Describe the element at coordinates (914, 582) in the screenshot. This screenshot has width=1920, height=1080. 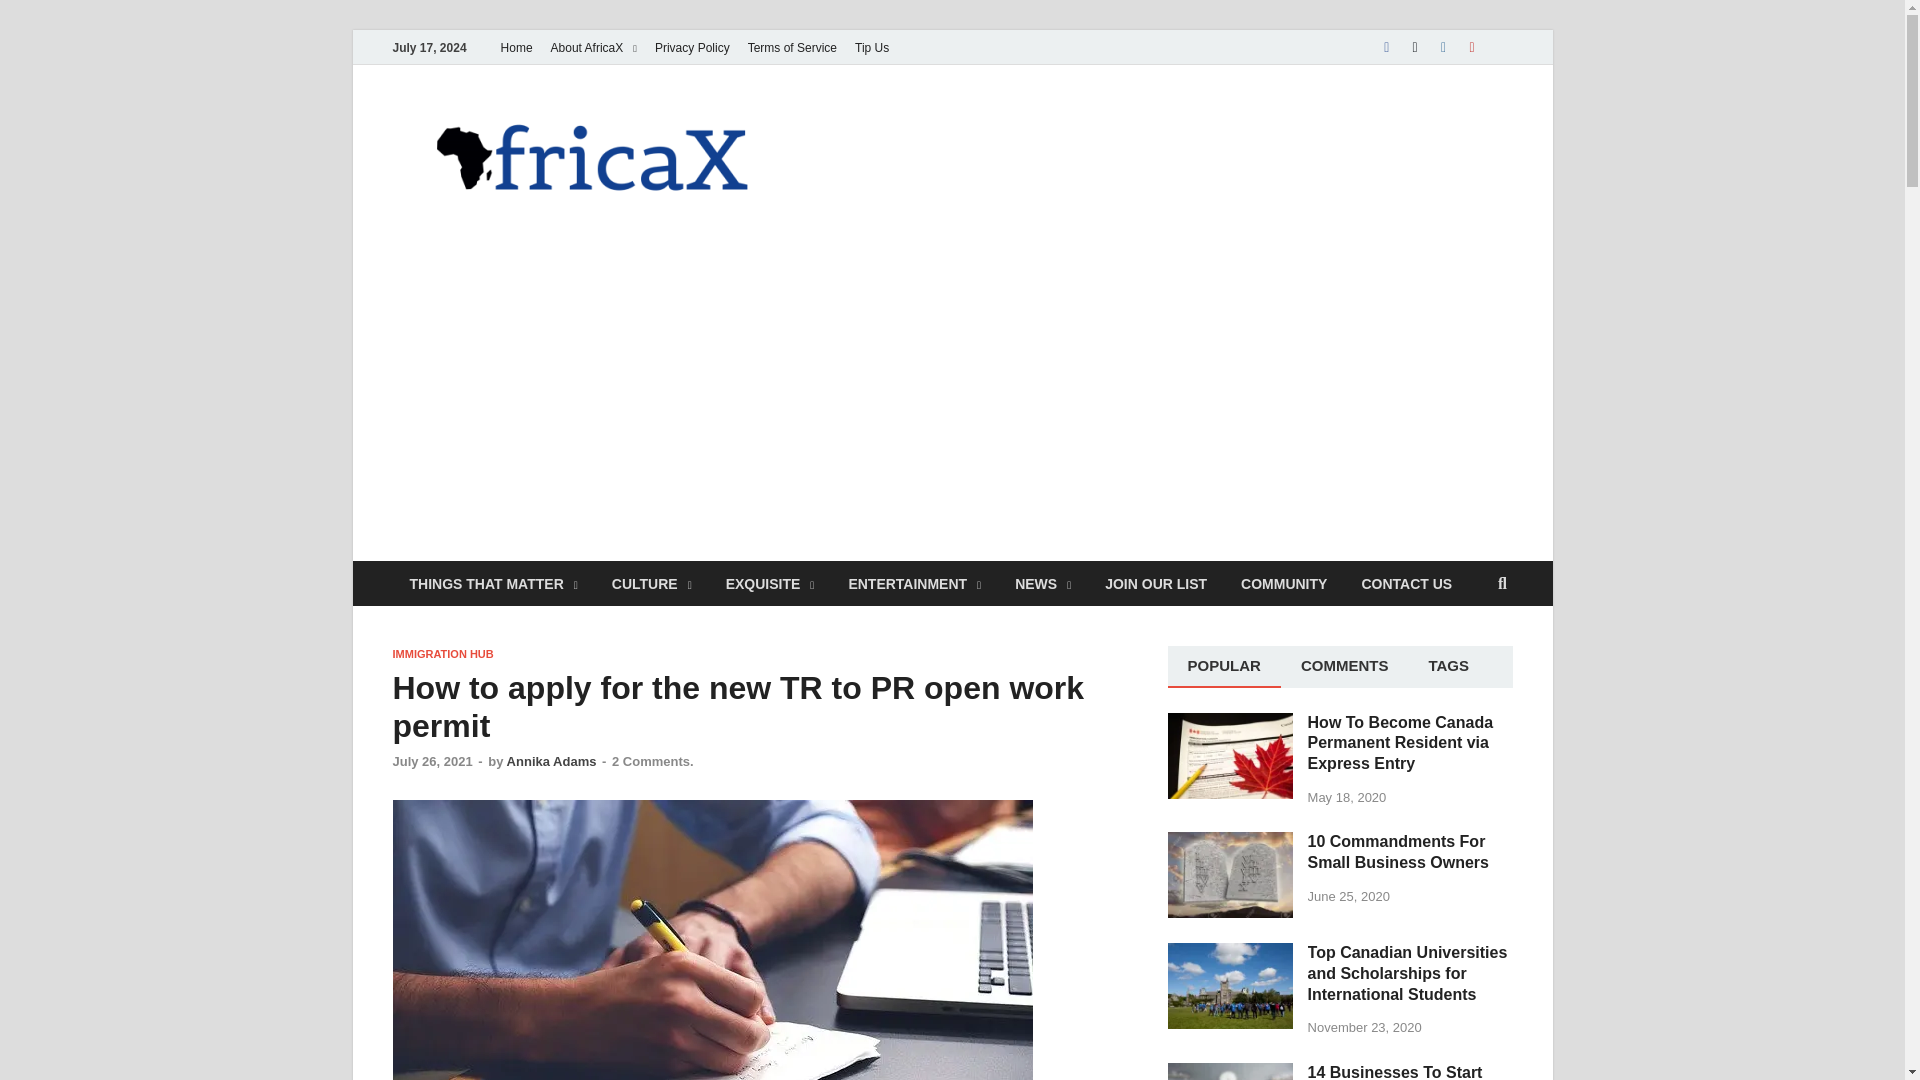
I see `ENTERTAINMENT` at that location.